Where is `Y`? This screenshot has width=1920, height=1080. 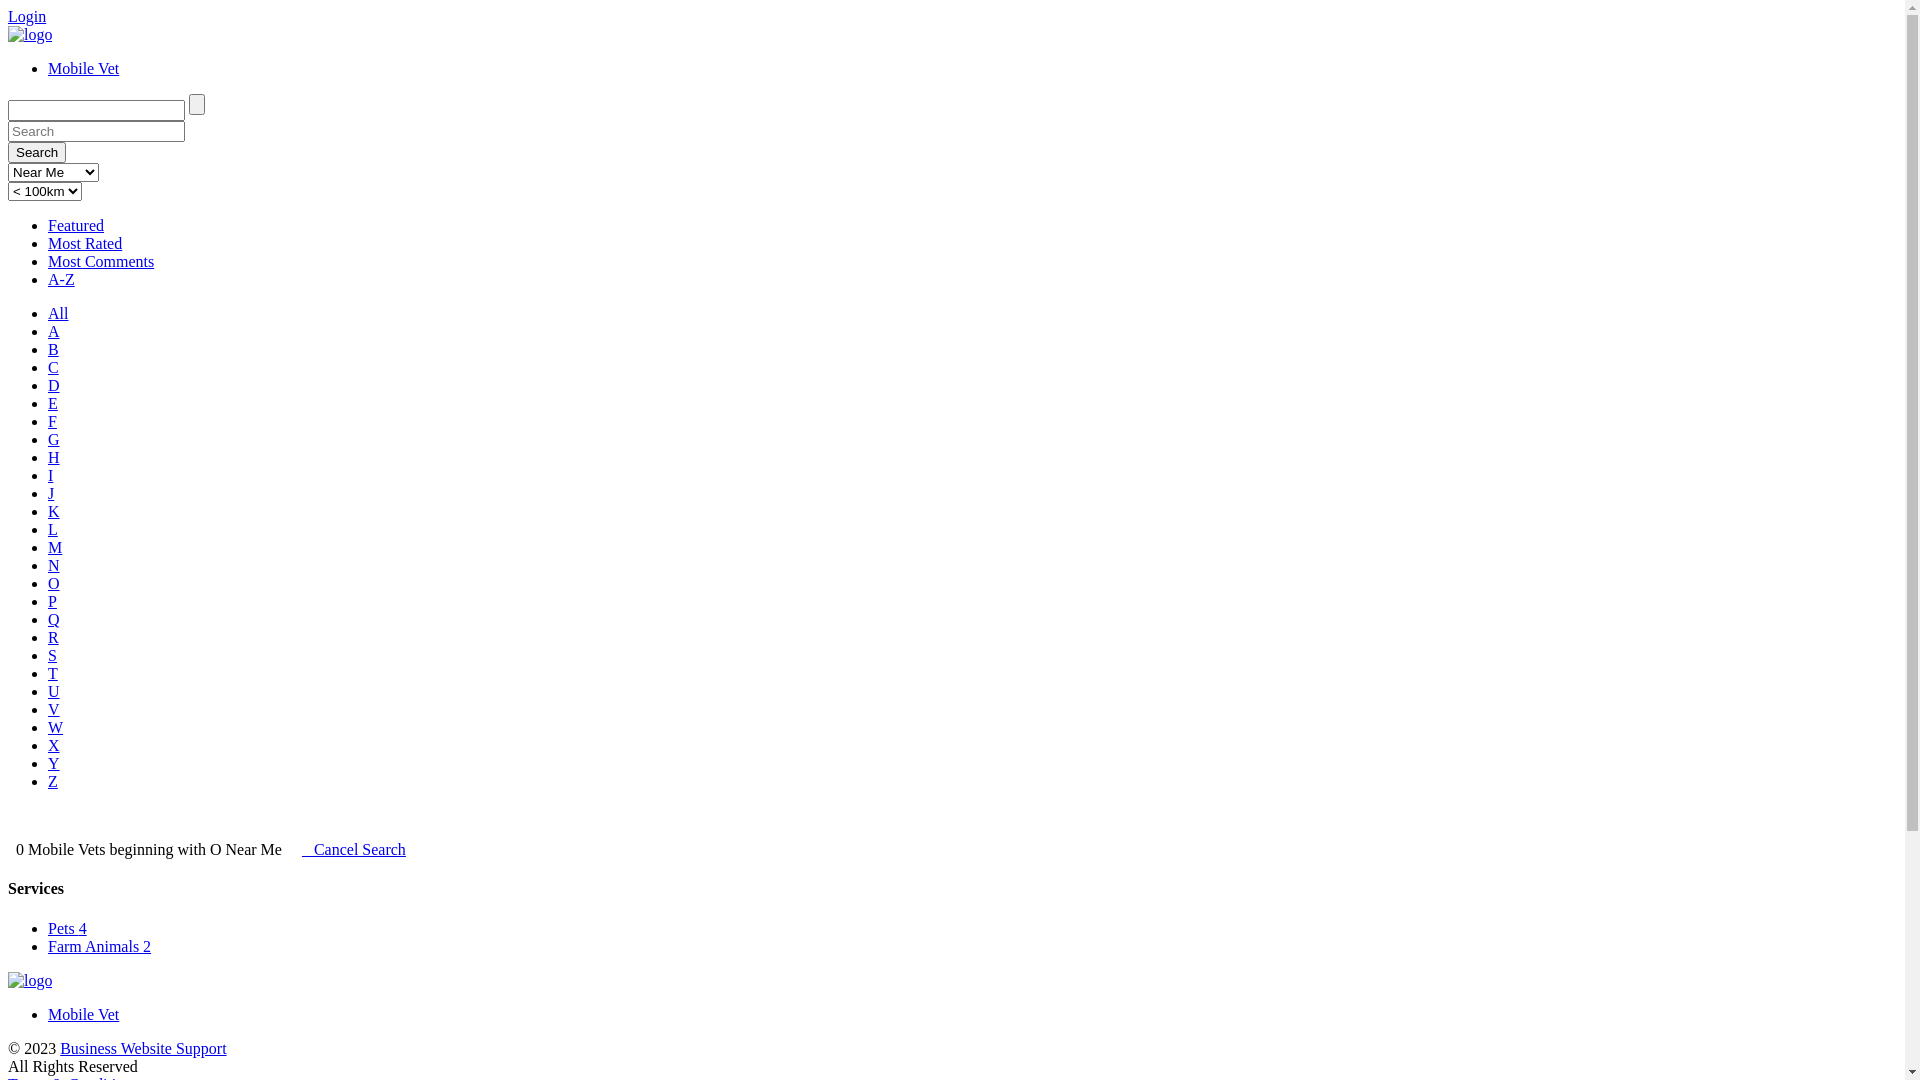
Y is located at coordinates (54, 764).